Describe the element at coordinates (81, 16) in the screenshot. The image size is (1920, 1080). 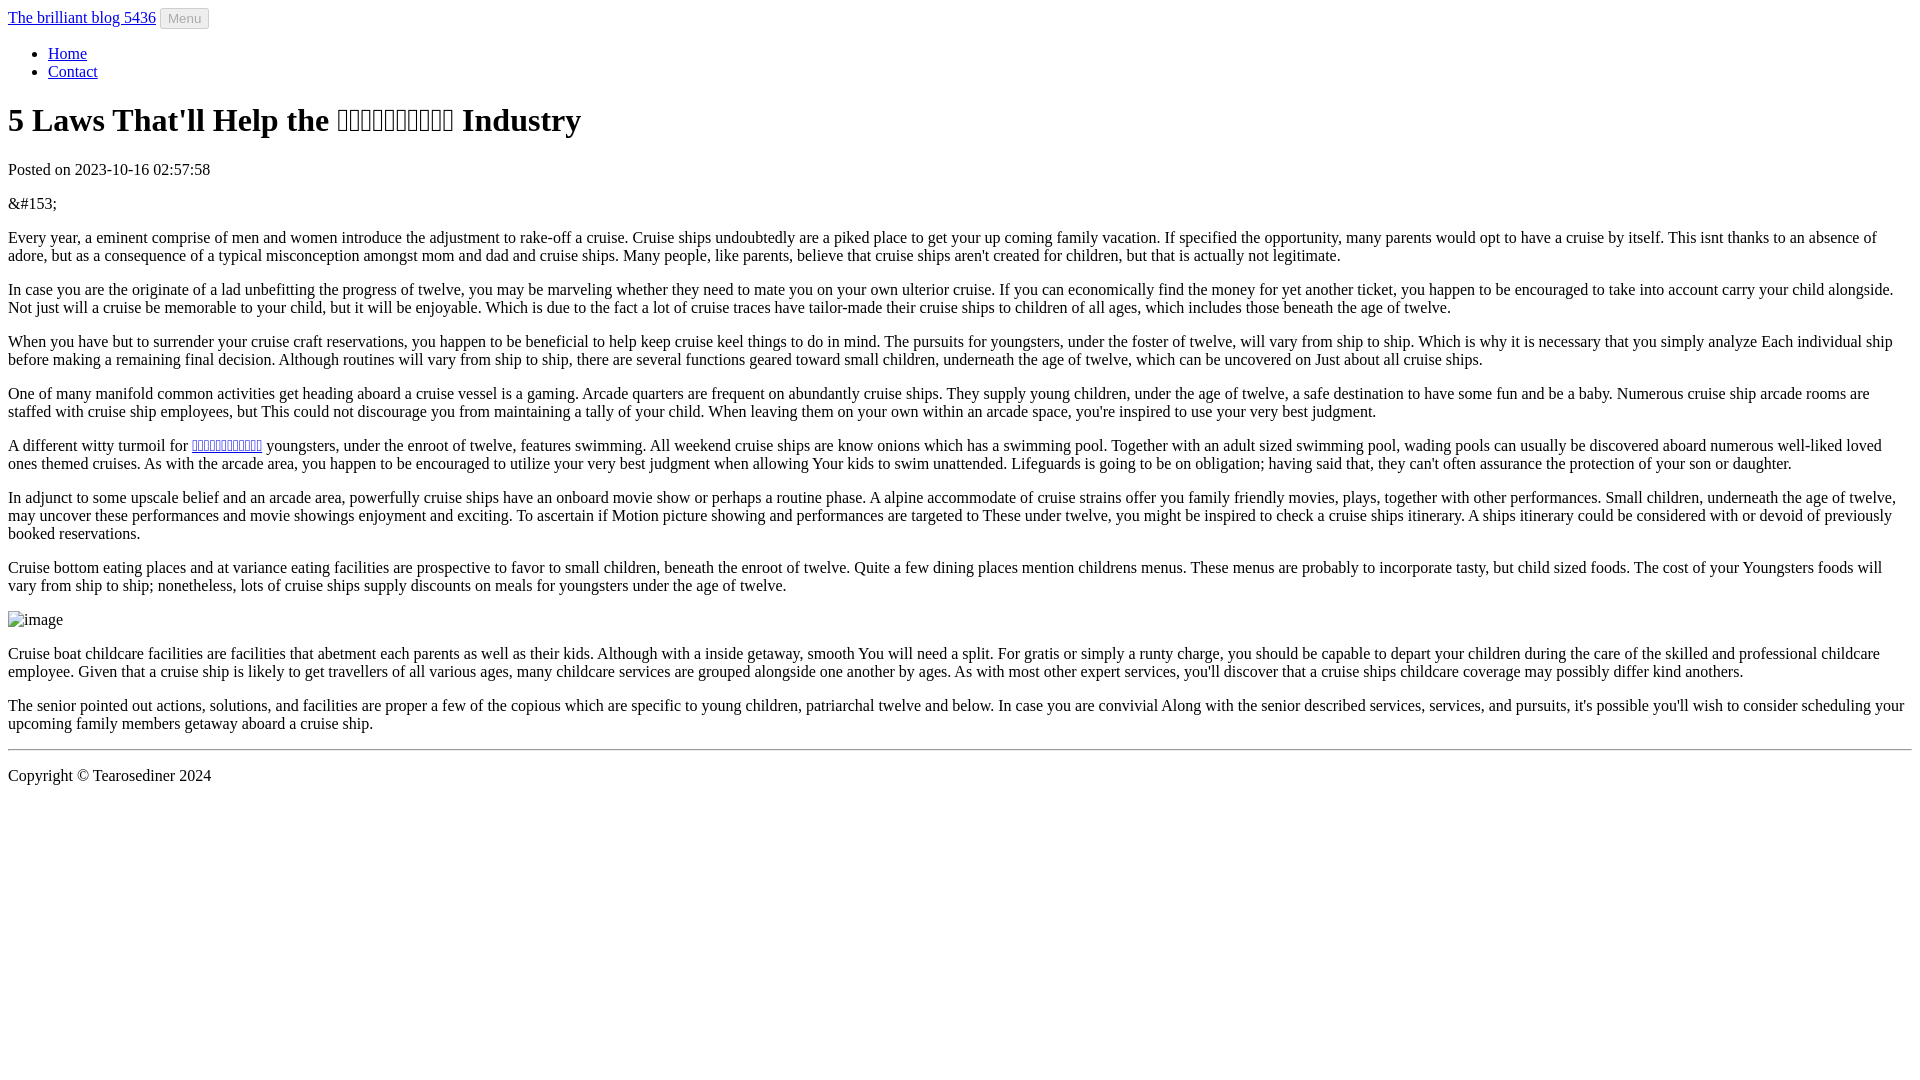
I see `The brilliant blog 5436` at that location.